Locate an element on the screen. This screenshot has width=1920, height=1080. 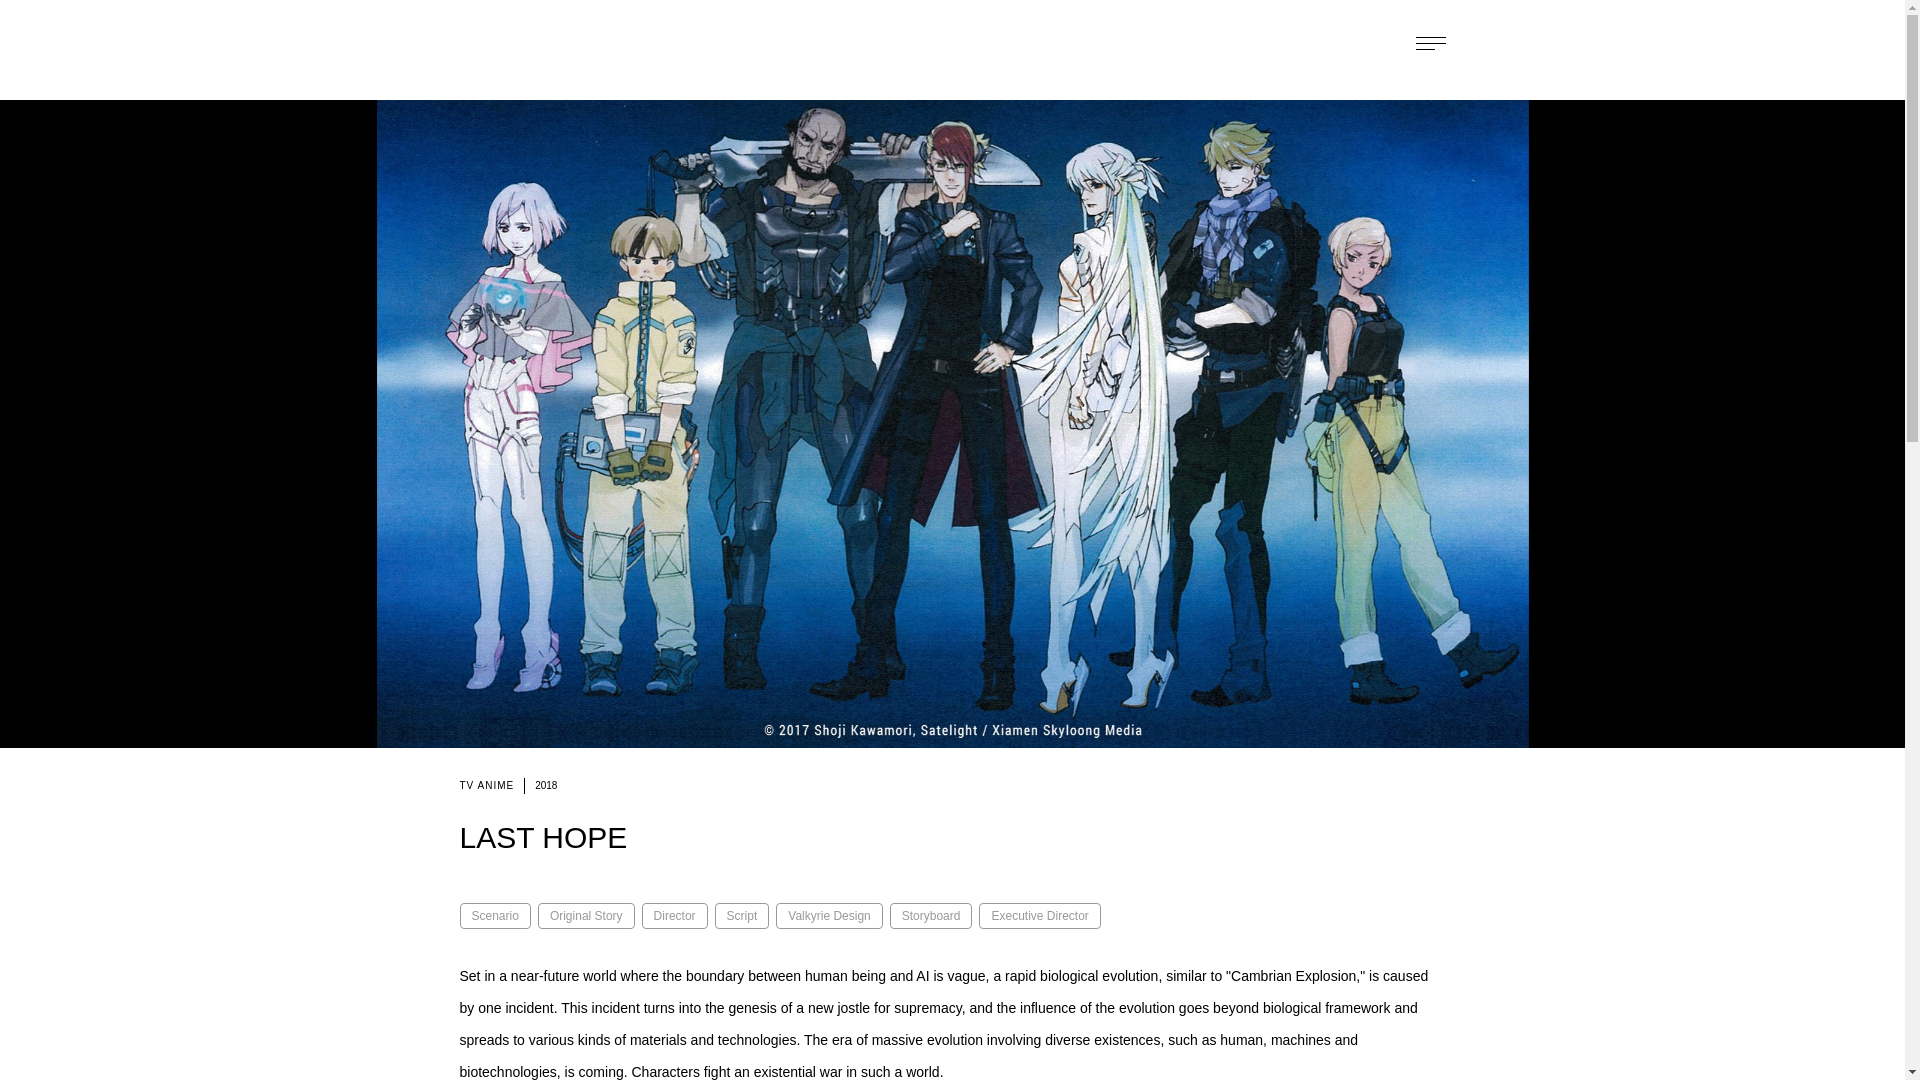
Director is located at coordinates (674, 915).